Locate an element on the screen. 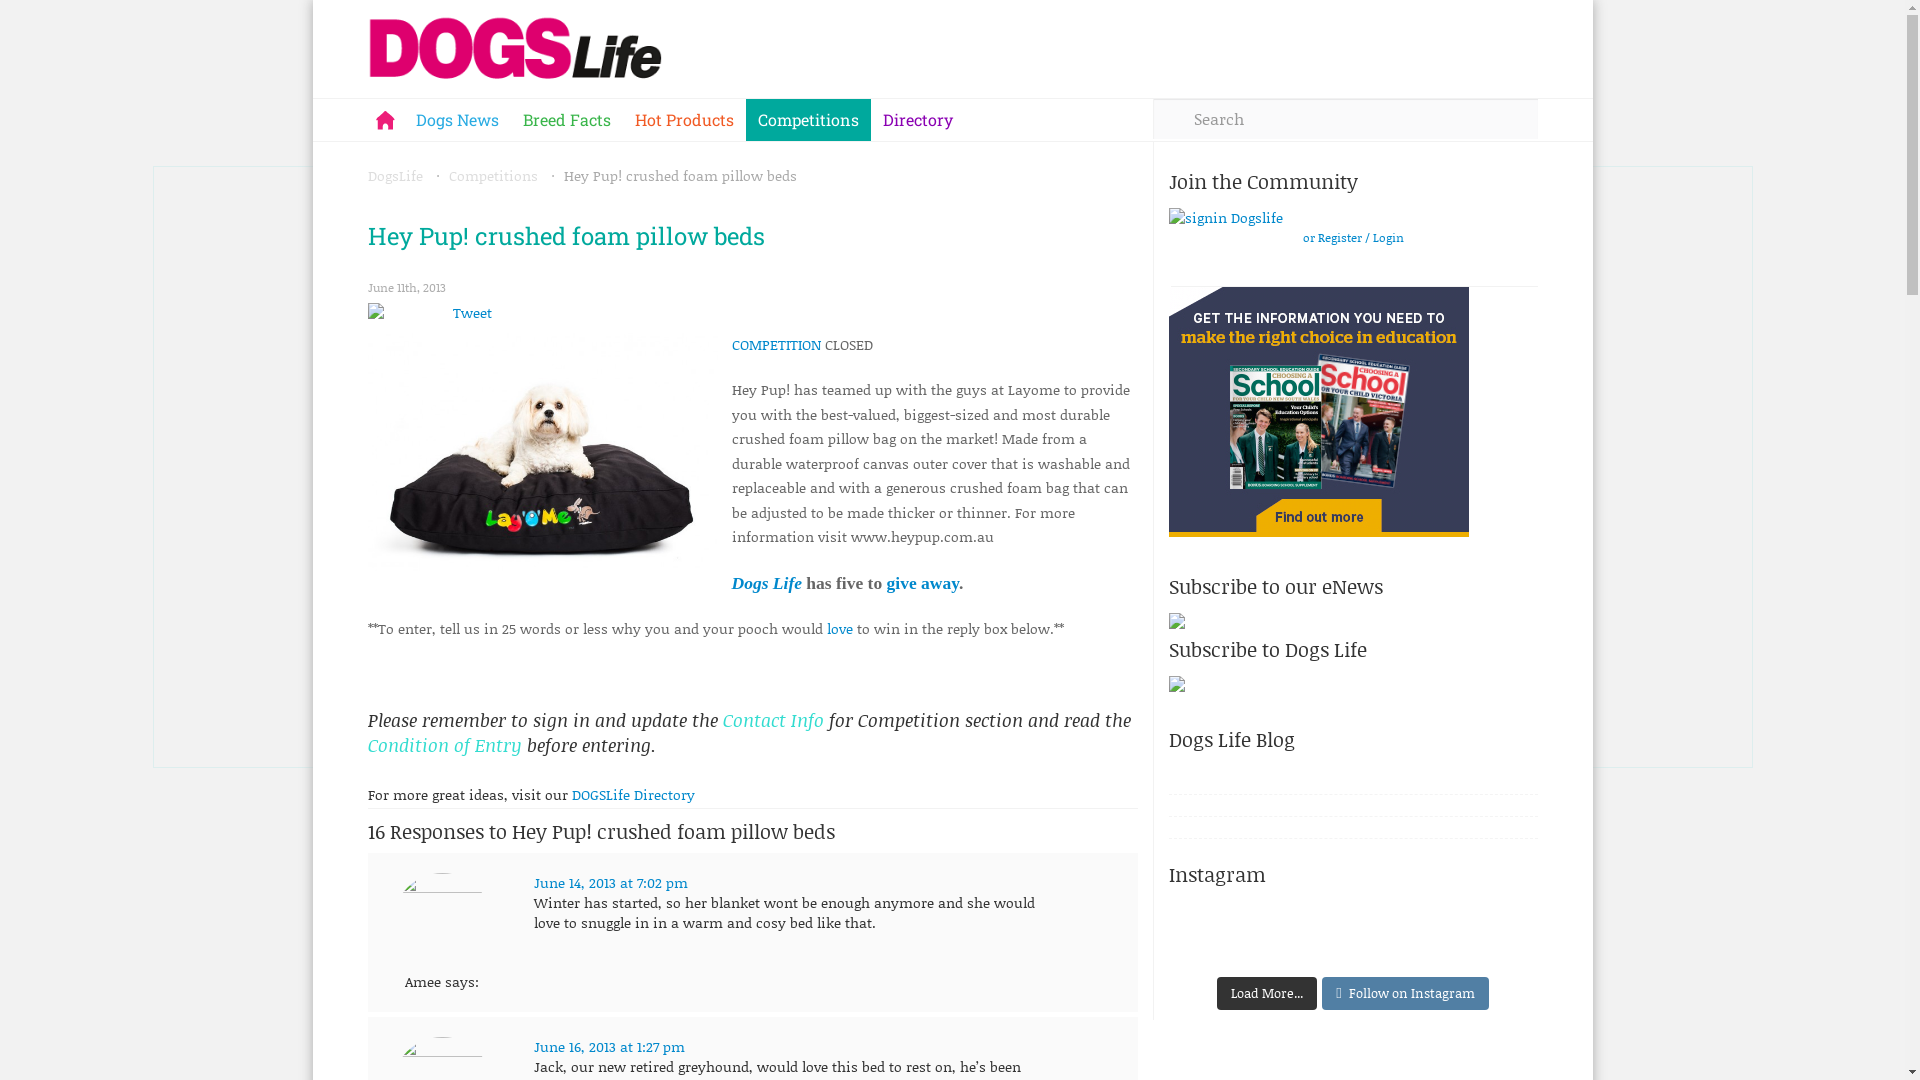  or Register / Login is located at coordinates (1352, 238).